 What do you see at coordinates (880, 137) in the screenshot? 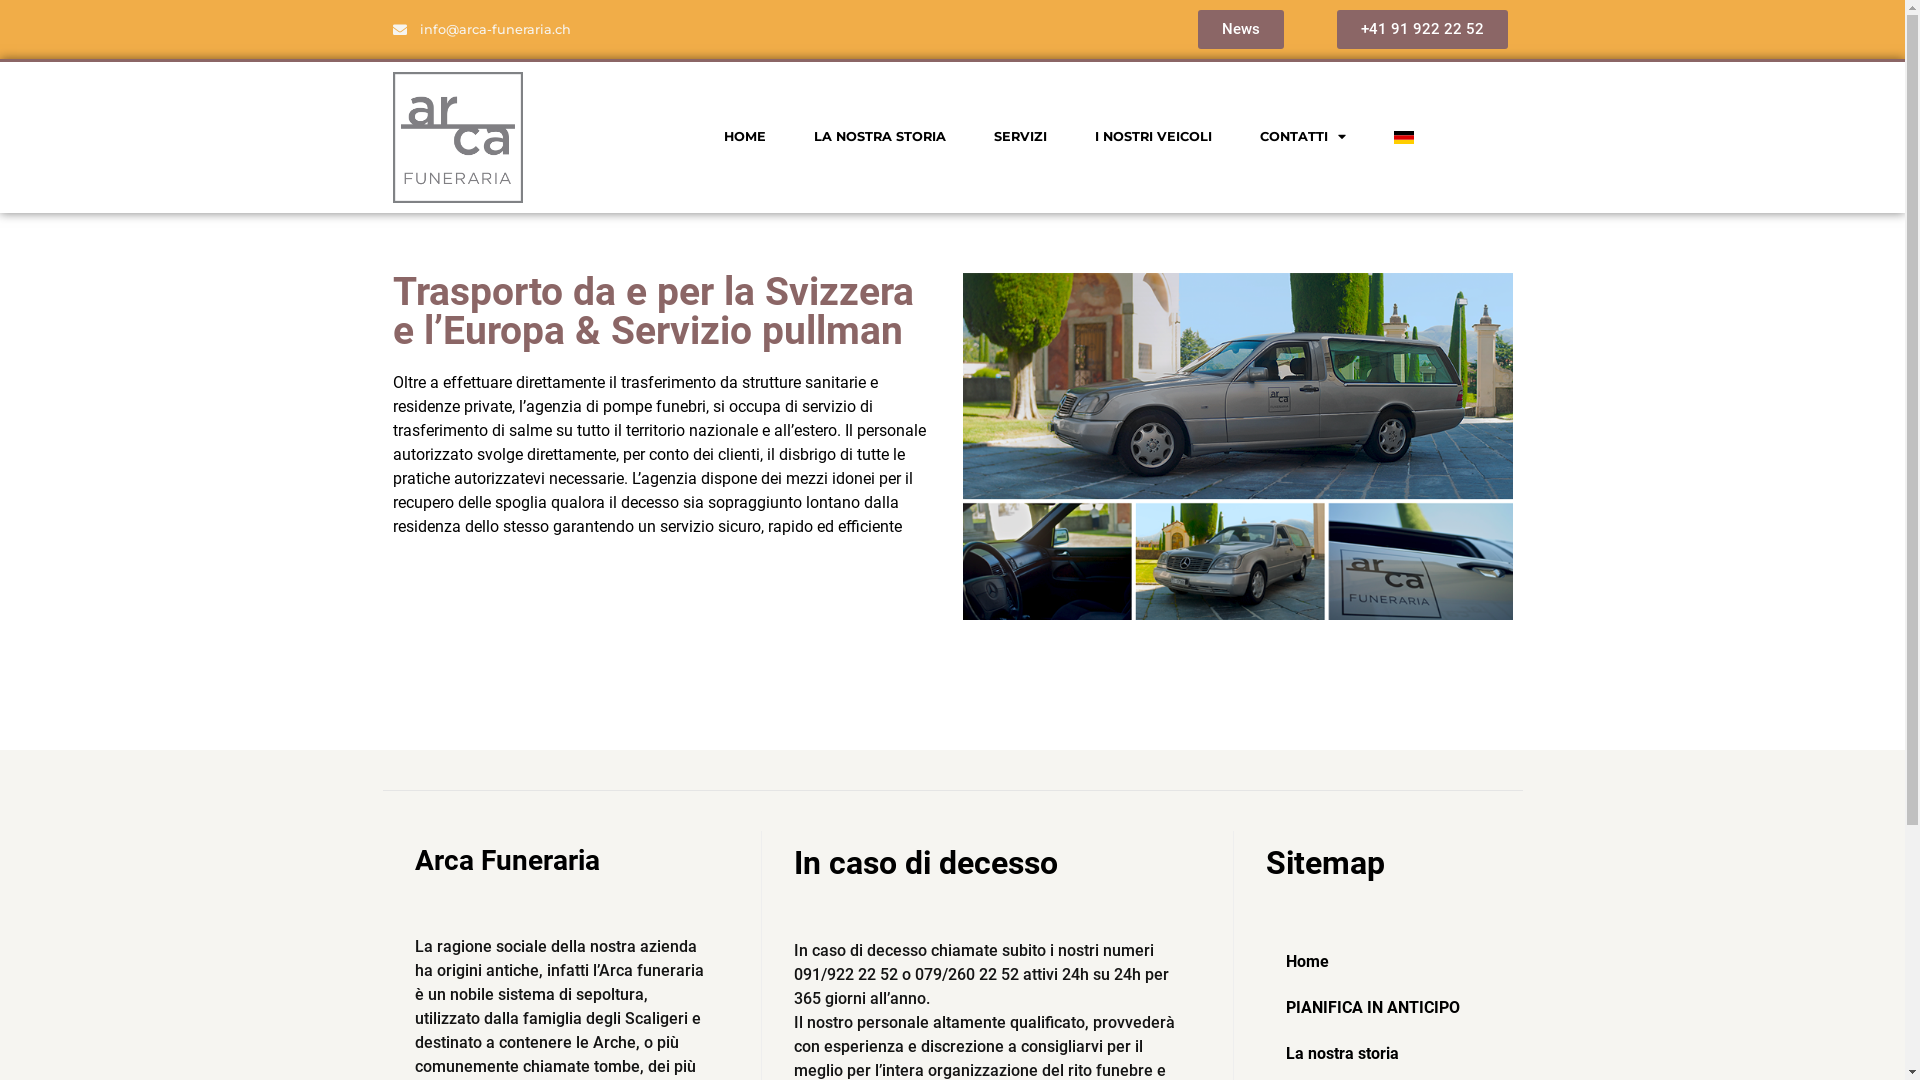
I see `LA NOSTRA STORIA` at bounding box center [880, 137].